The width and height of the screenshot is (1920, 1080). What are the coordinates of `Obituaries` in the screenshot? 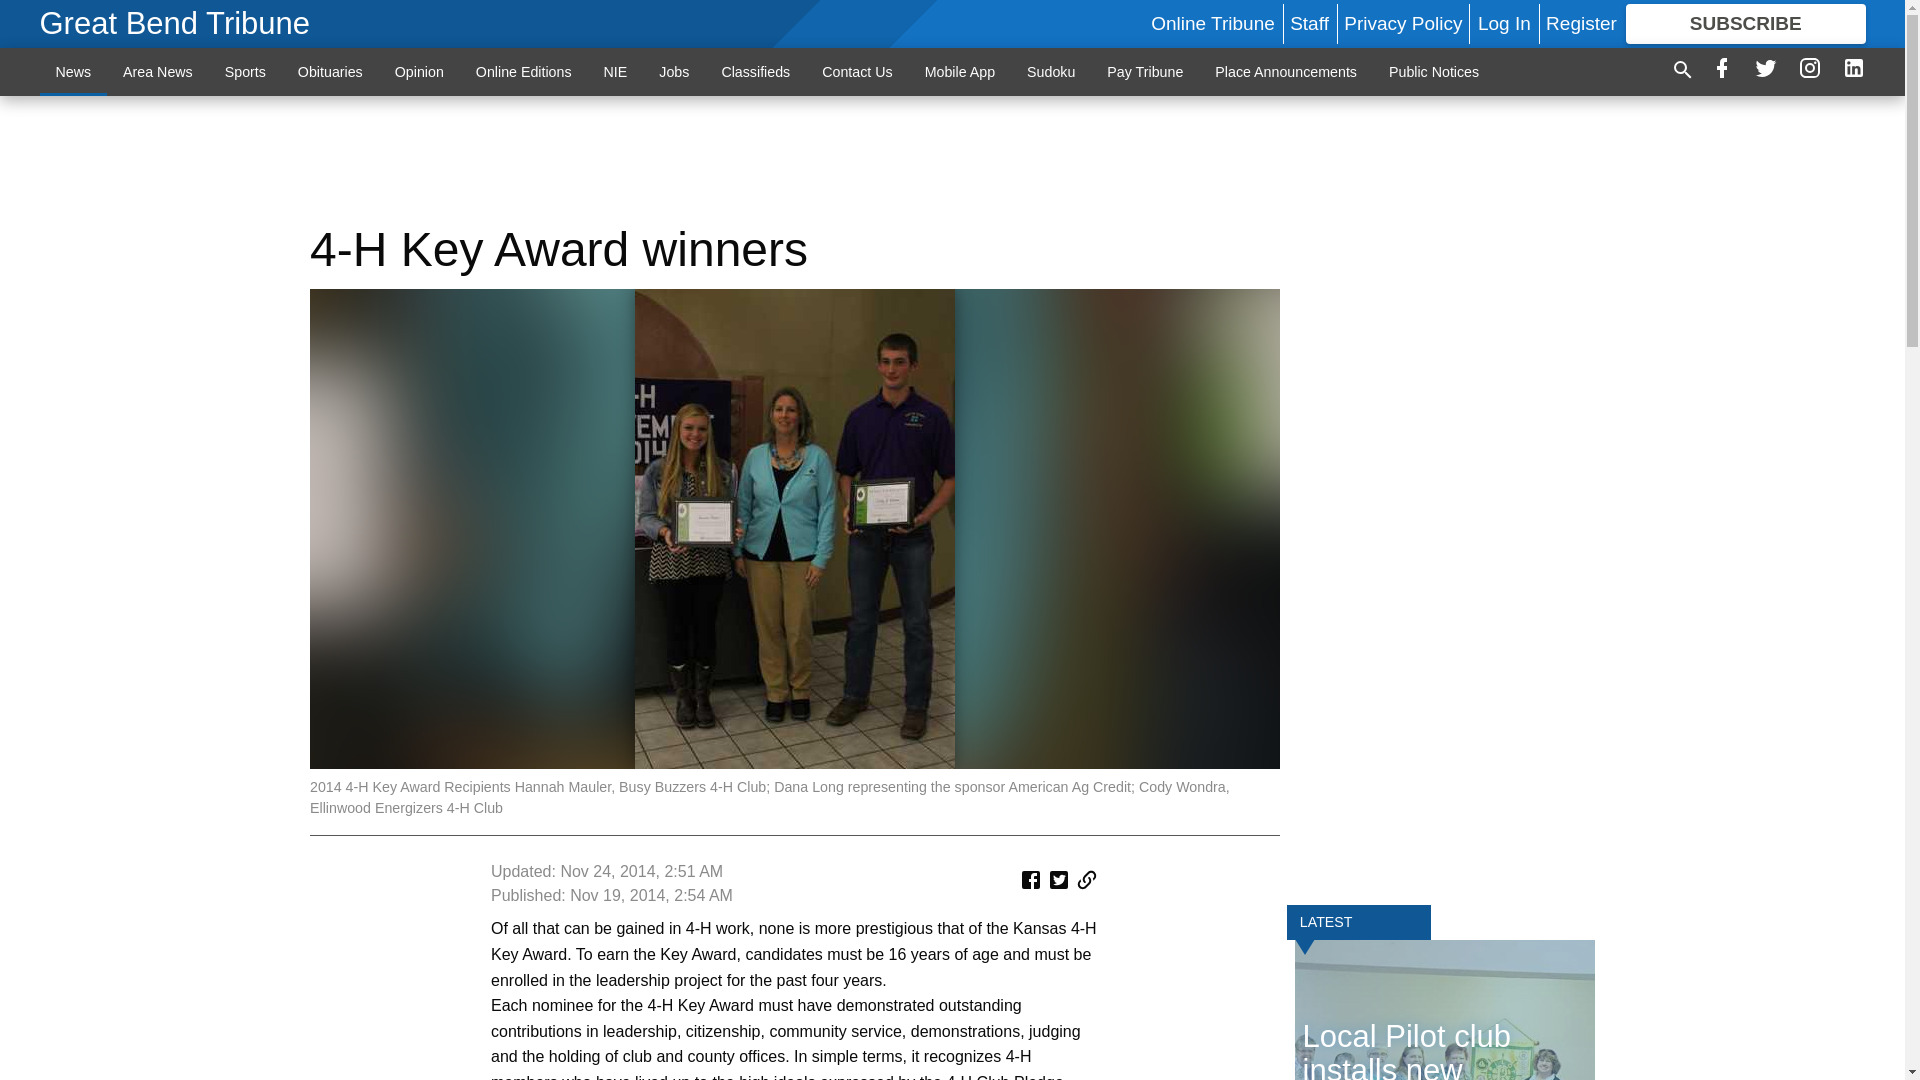 It's located at (330, 71).